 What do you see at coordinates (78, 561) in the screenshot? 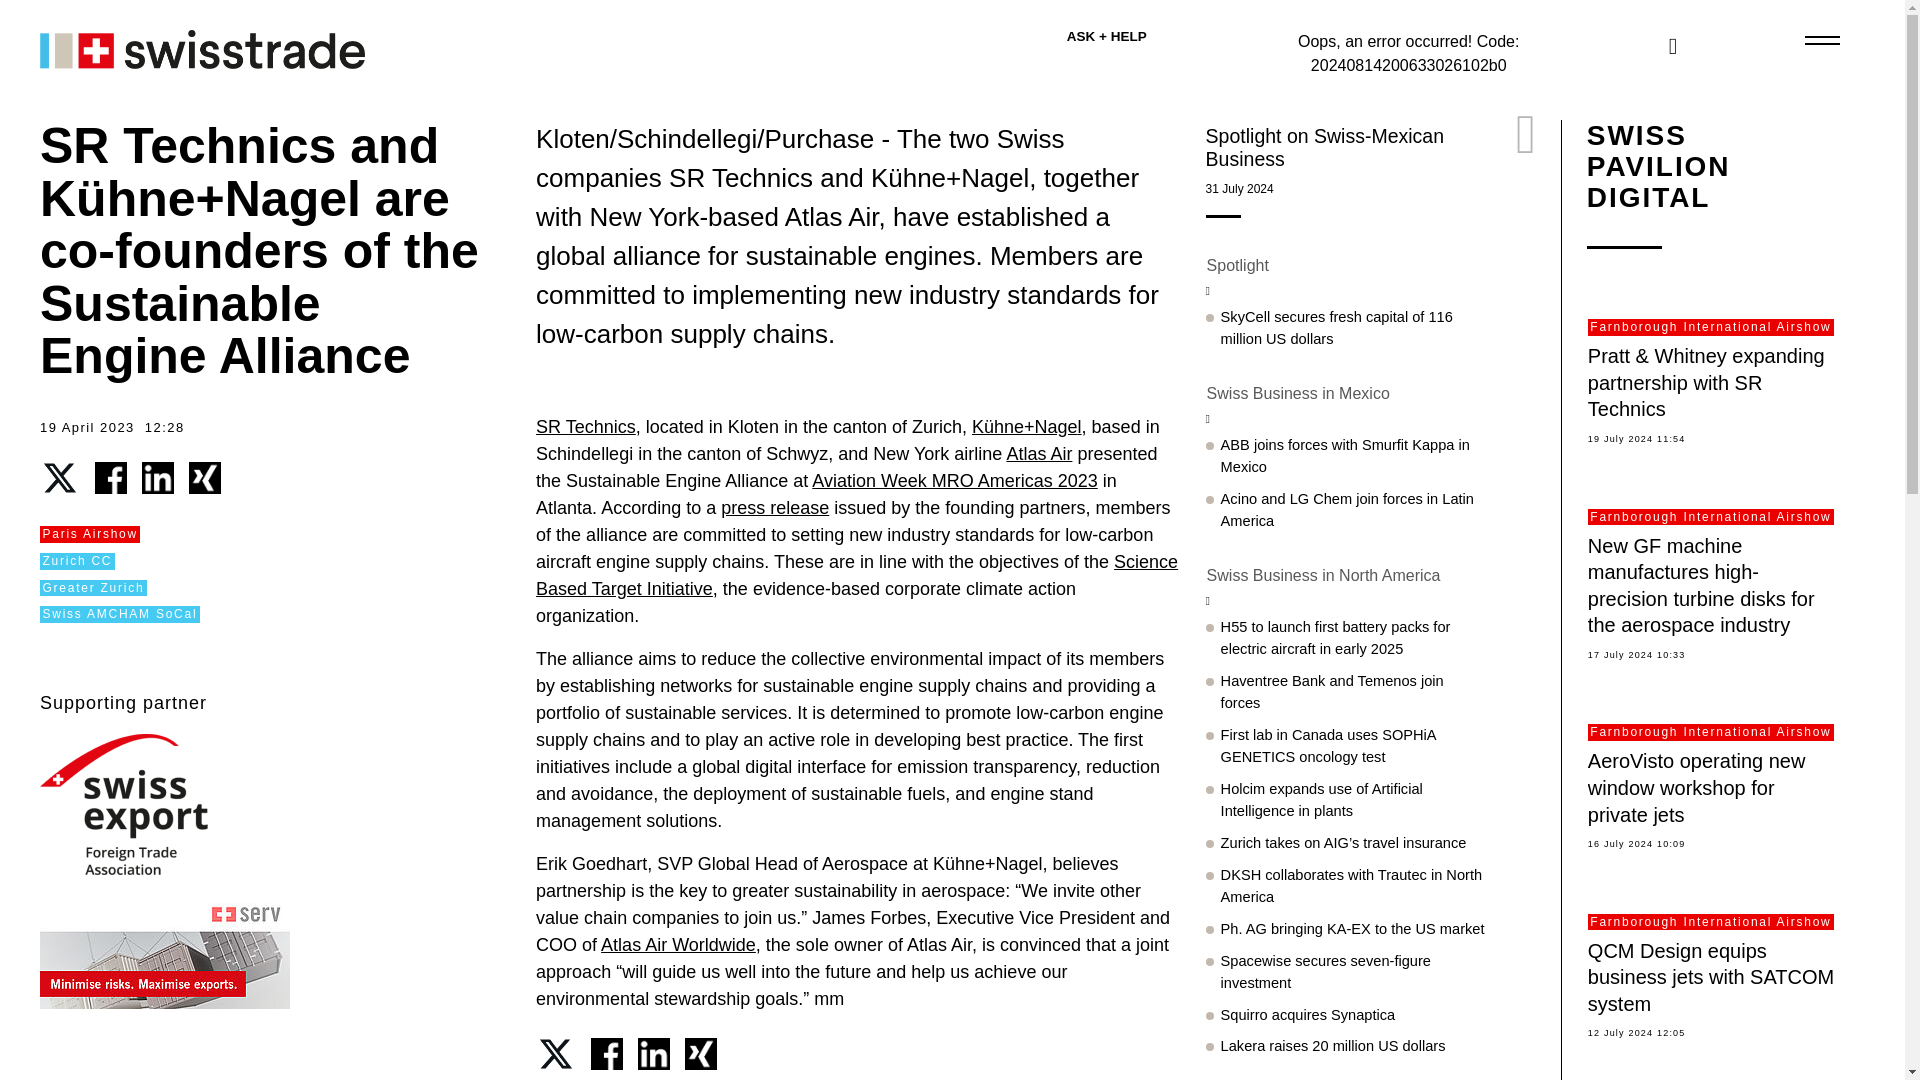
I see `Zurich CC` at bounding box center [78, 561].